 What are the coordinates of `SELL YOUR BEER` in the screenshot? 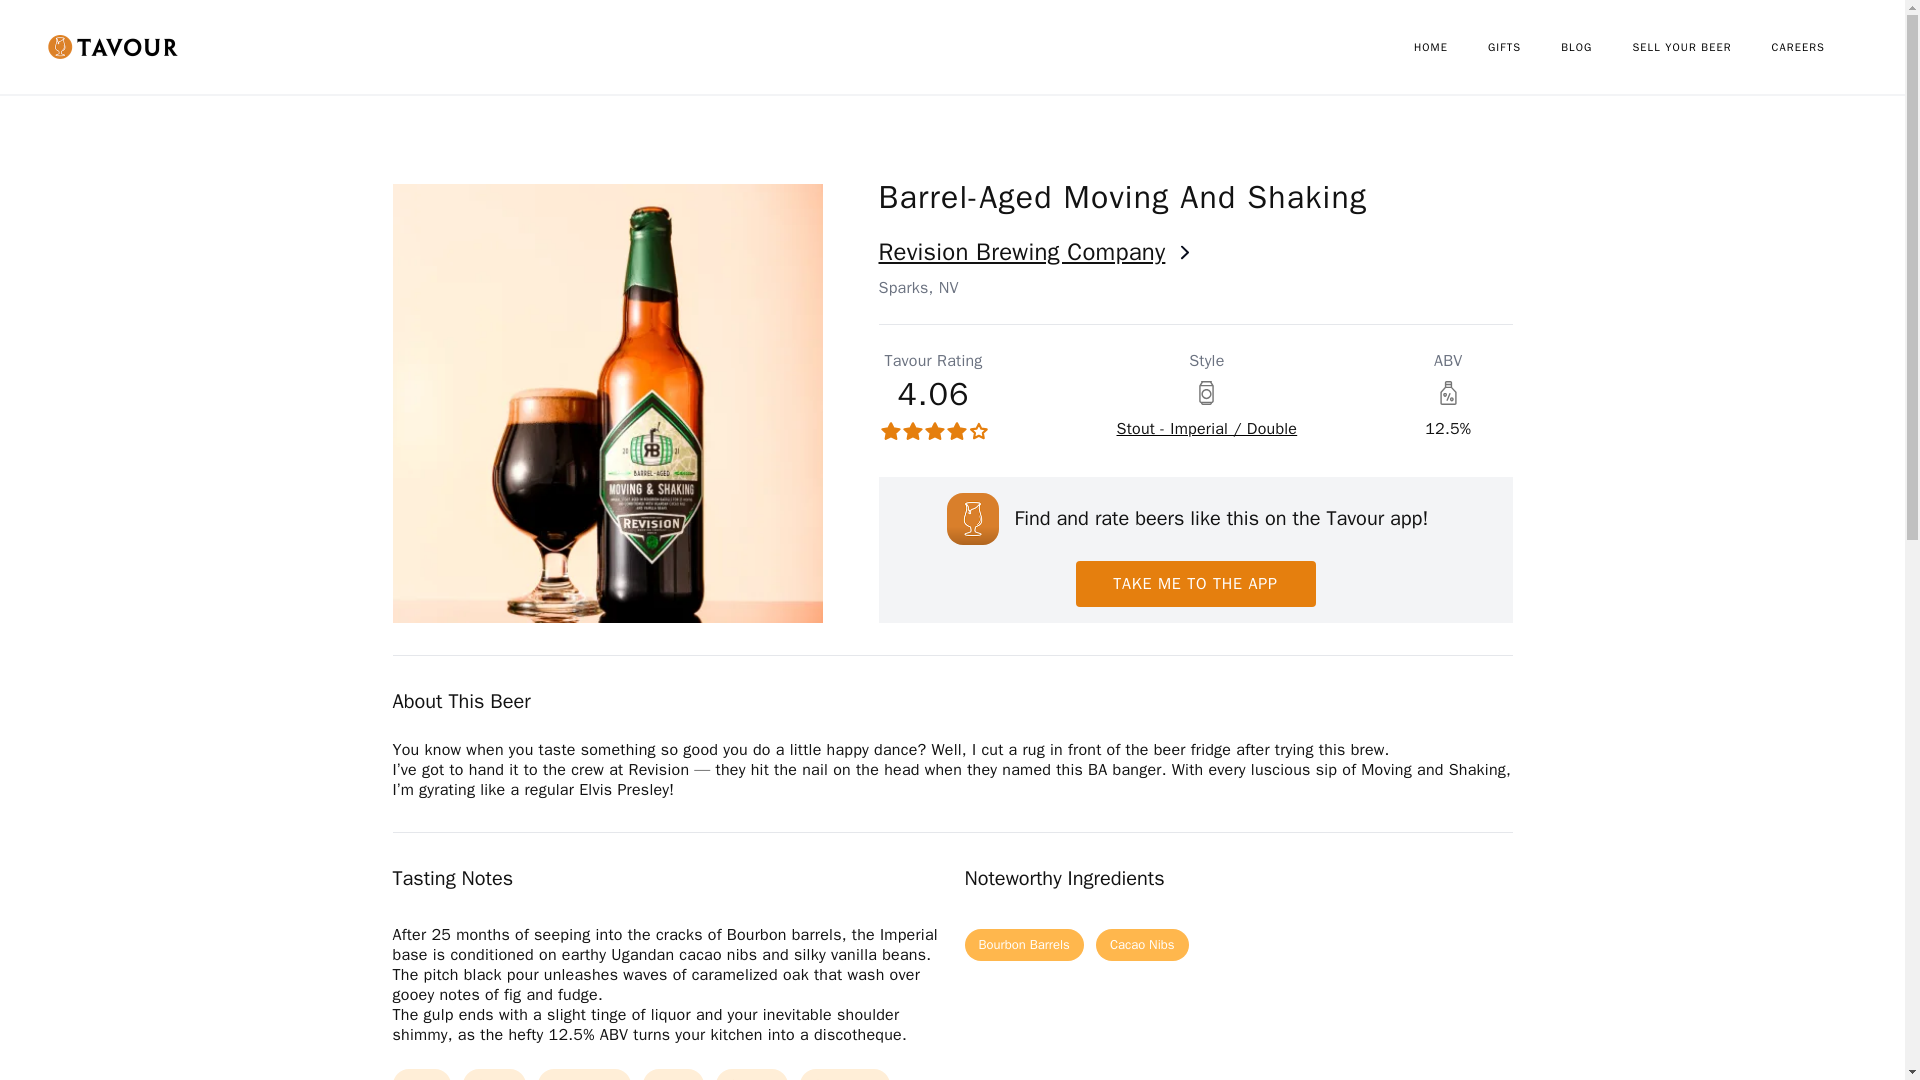 It's located at (1701, 47).